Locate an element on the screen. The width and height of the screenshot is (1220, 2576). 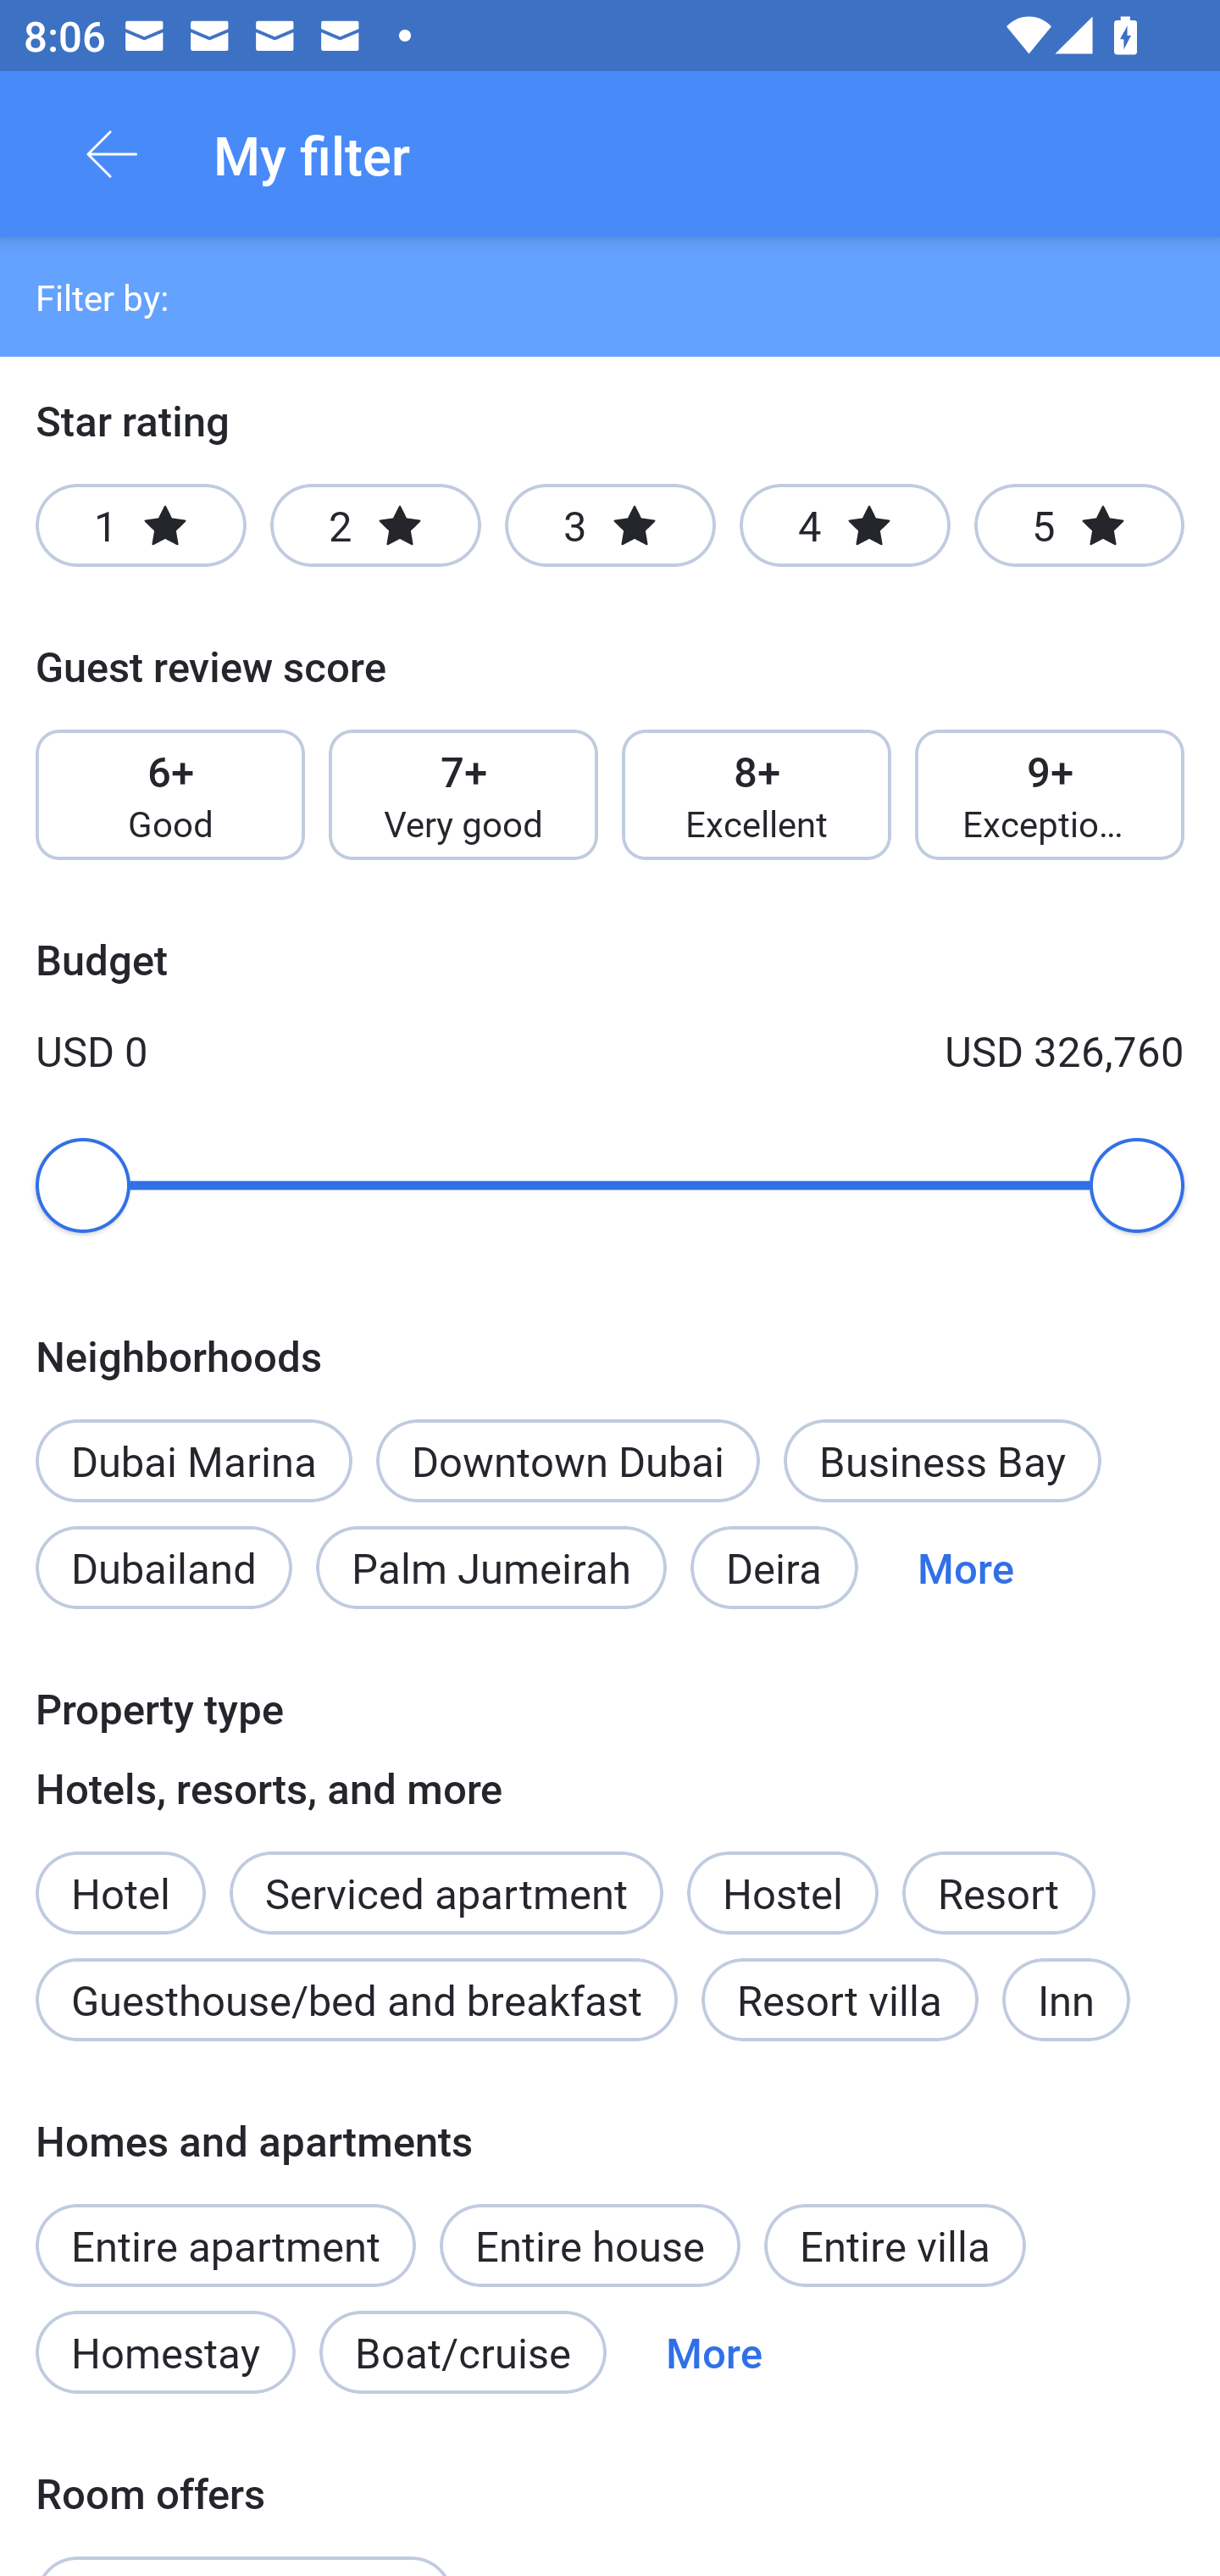
6+ Good is located at coordinates (169, 795).